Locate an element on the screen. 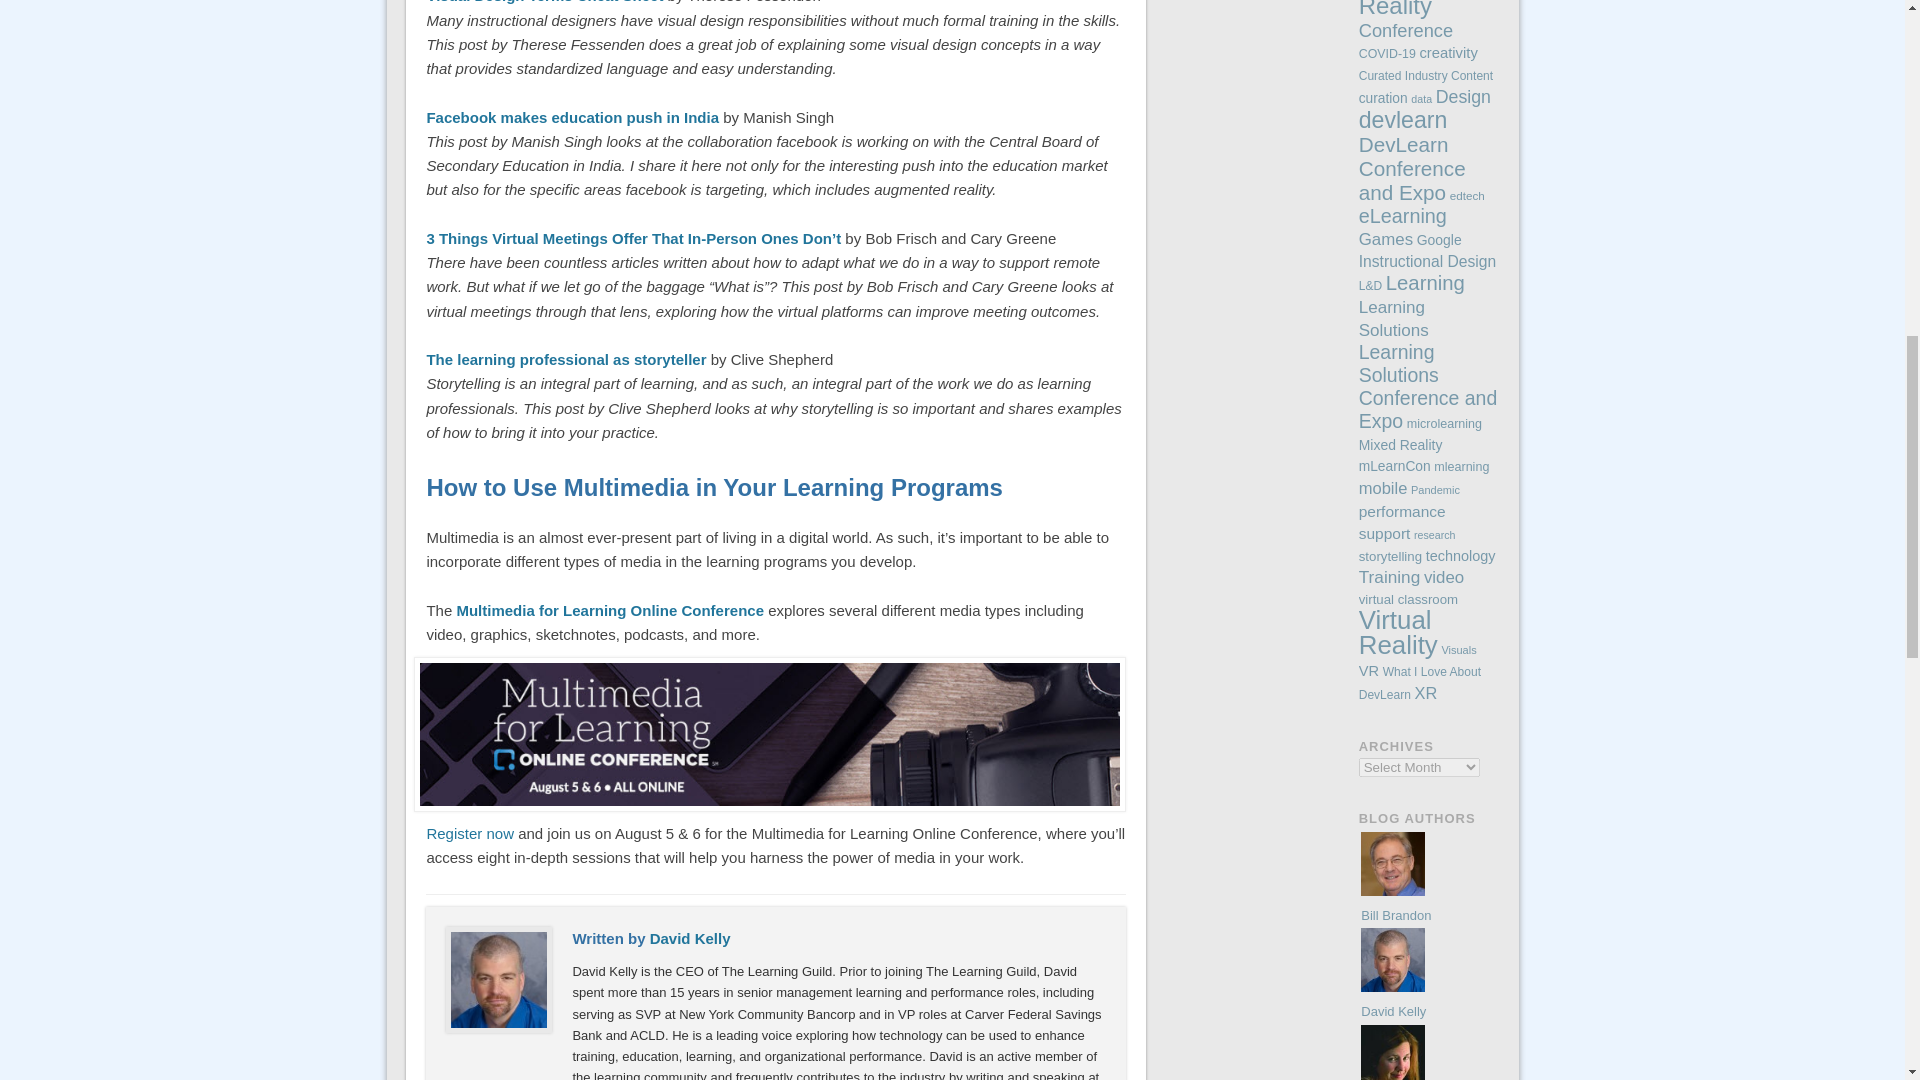 The height and width of the screenshot is (1080, 1920). Facebook makes education push in India is located at coordinates (572, 118).